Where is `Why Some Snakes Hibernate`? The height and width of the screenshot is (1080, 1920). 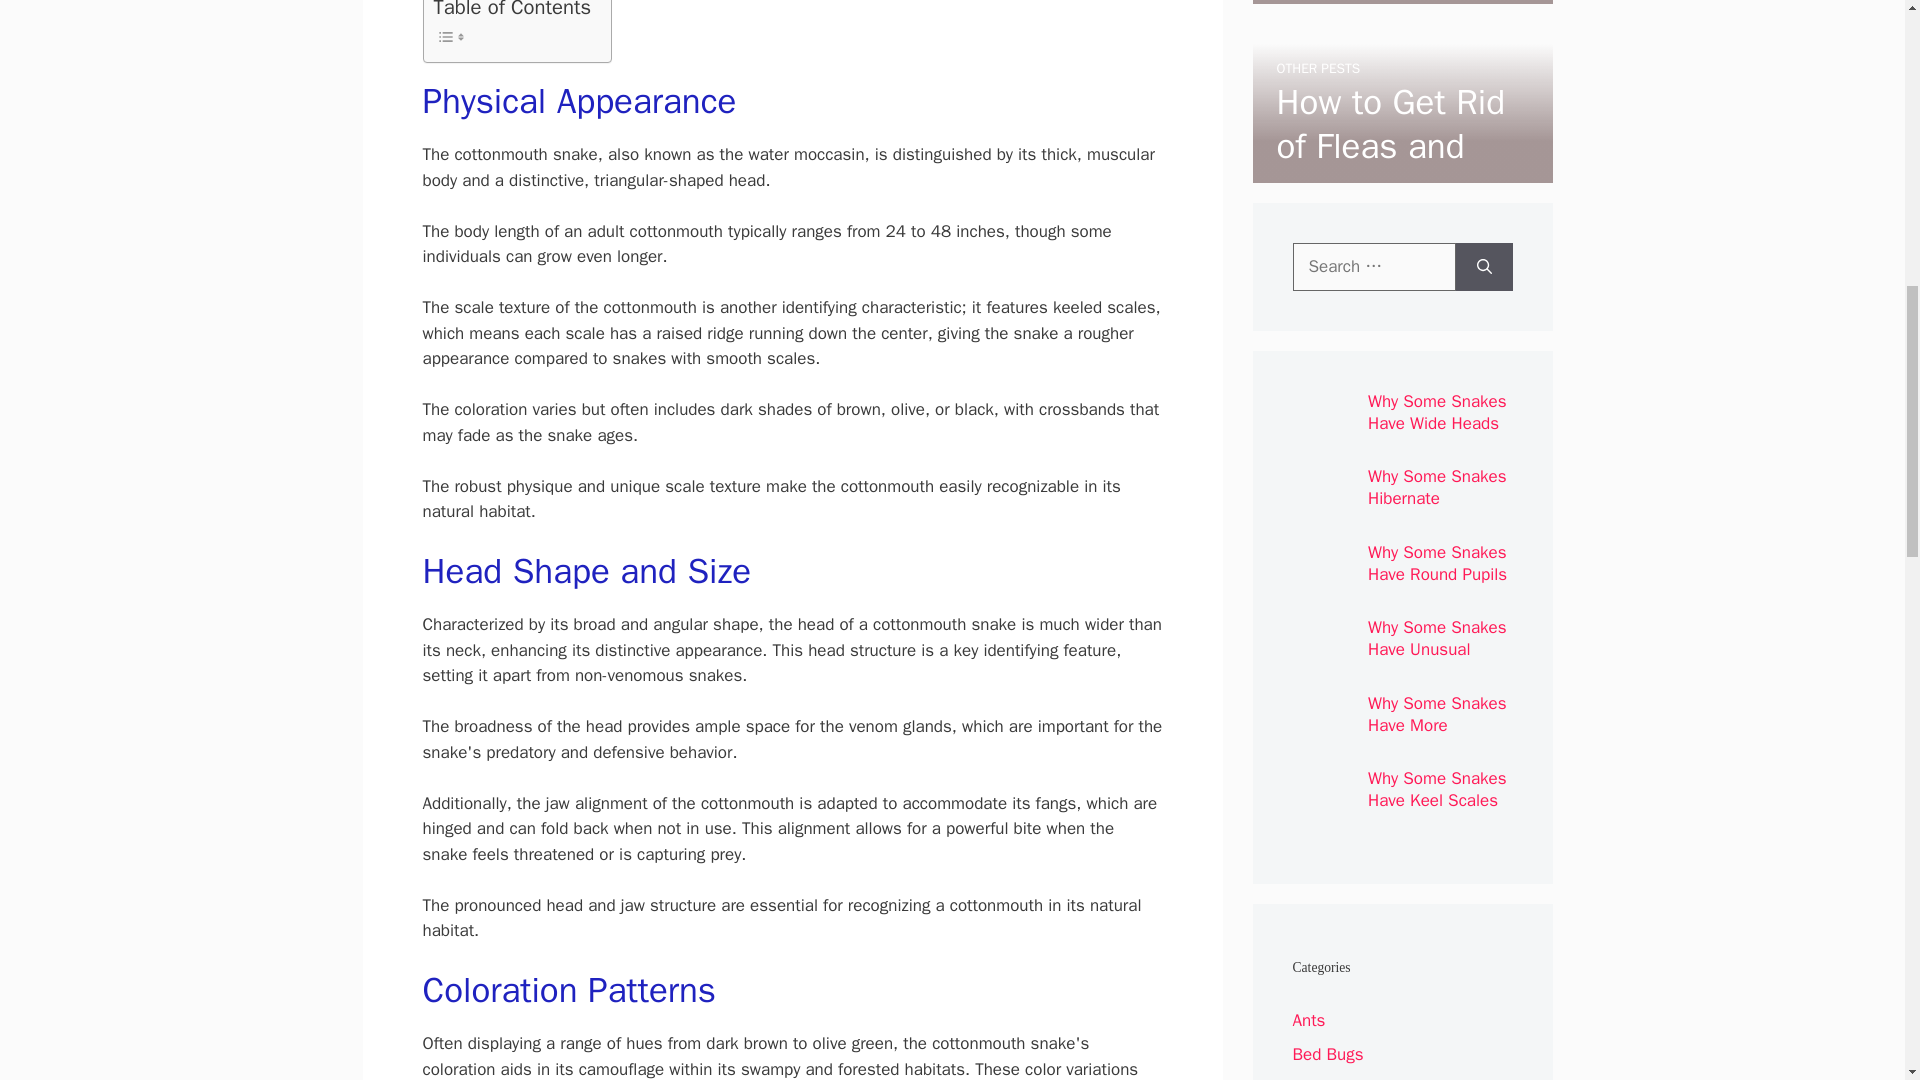
Why Some Snakes Hibernate is located at coordinates (1437, 486).